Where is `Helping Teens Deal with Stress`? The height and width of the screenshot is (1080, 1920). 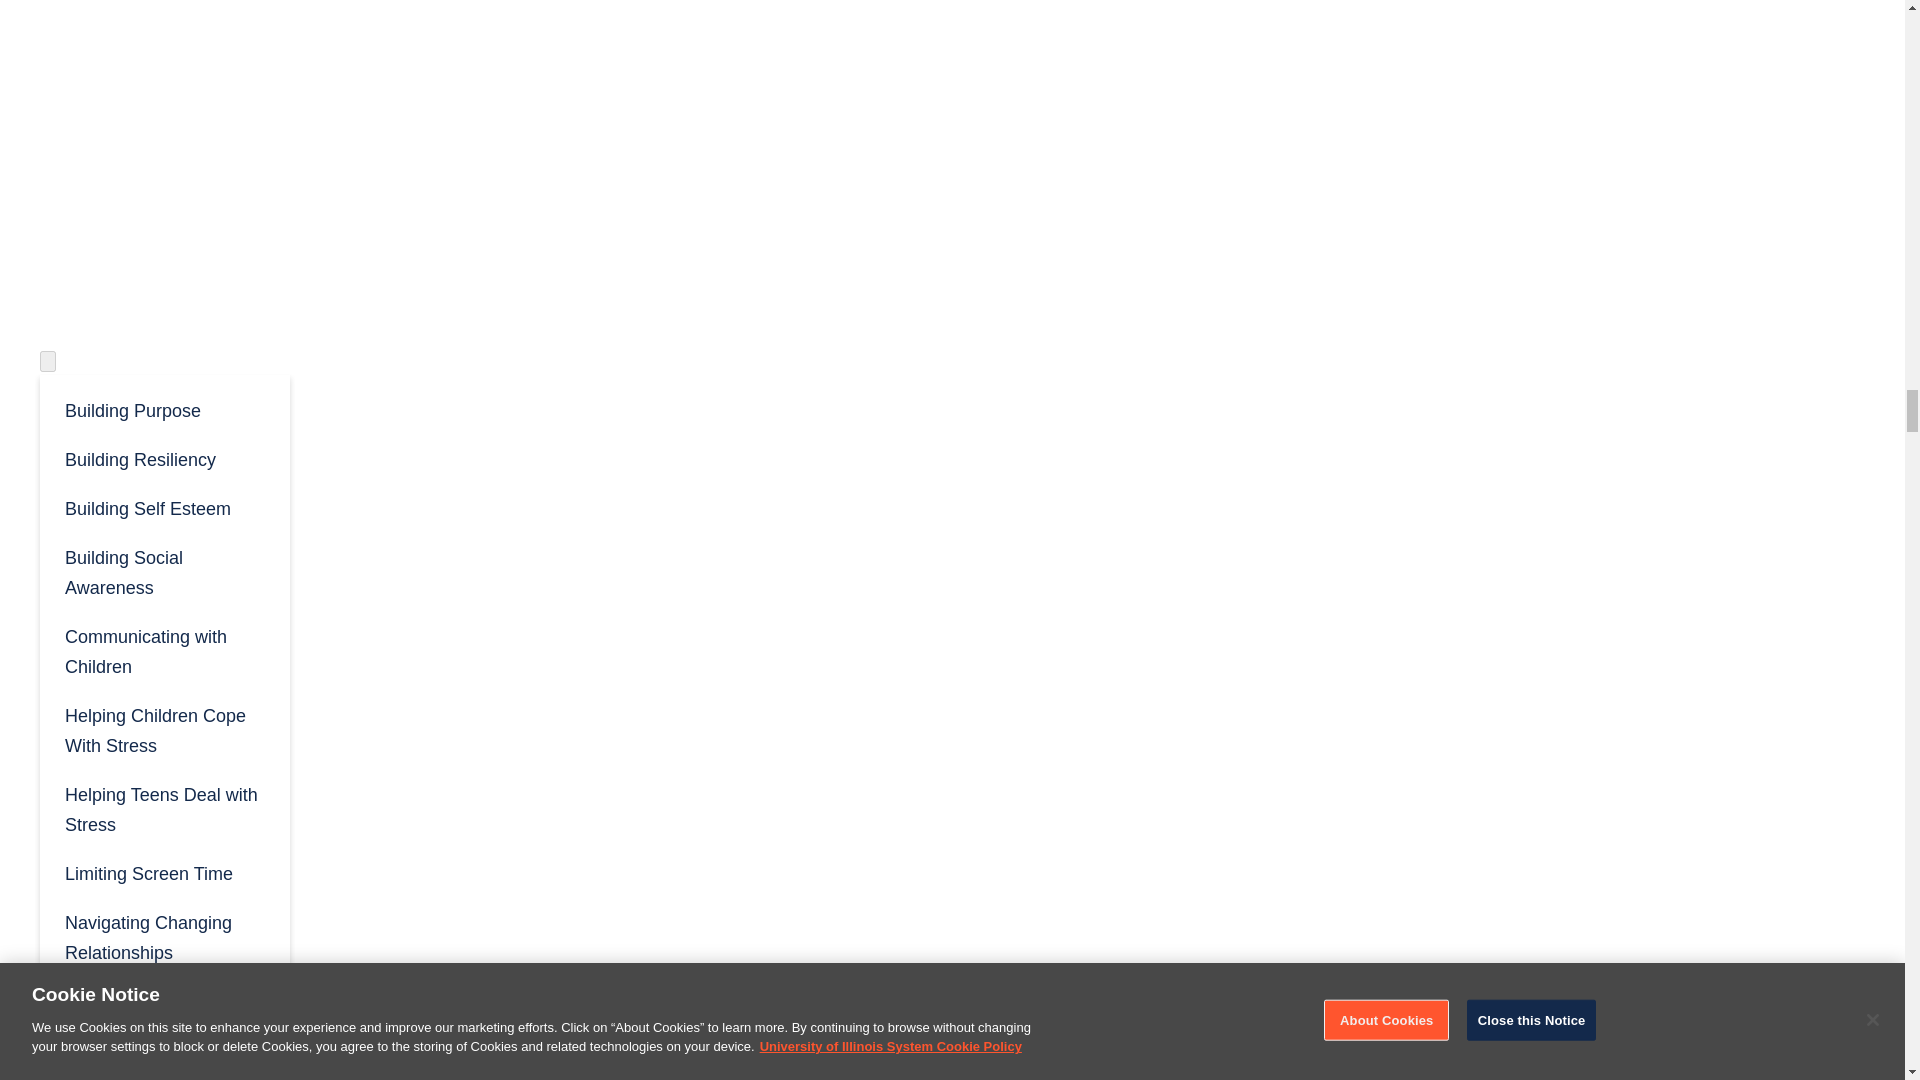 Helping Teens Deal with Stress is located at coordinates (164, 808).